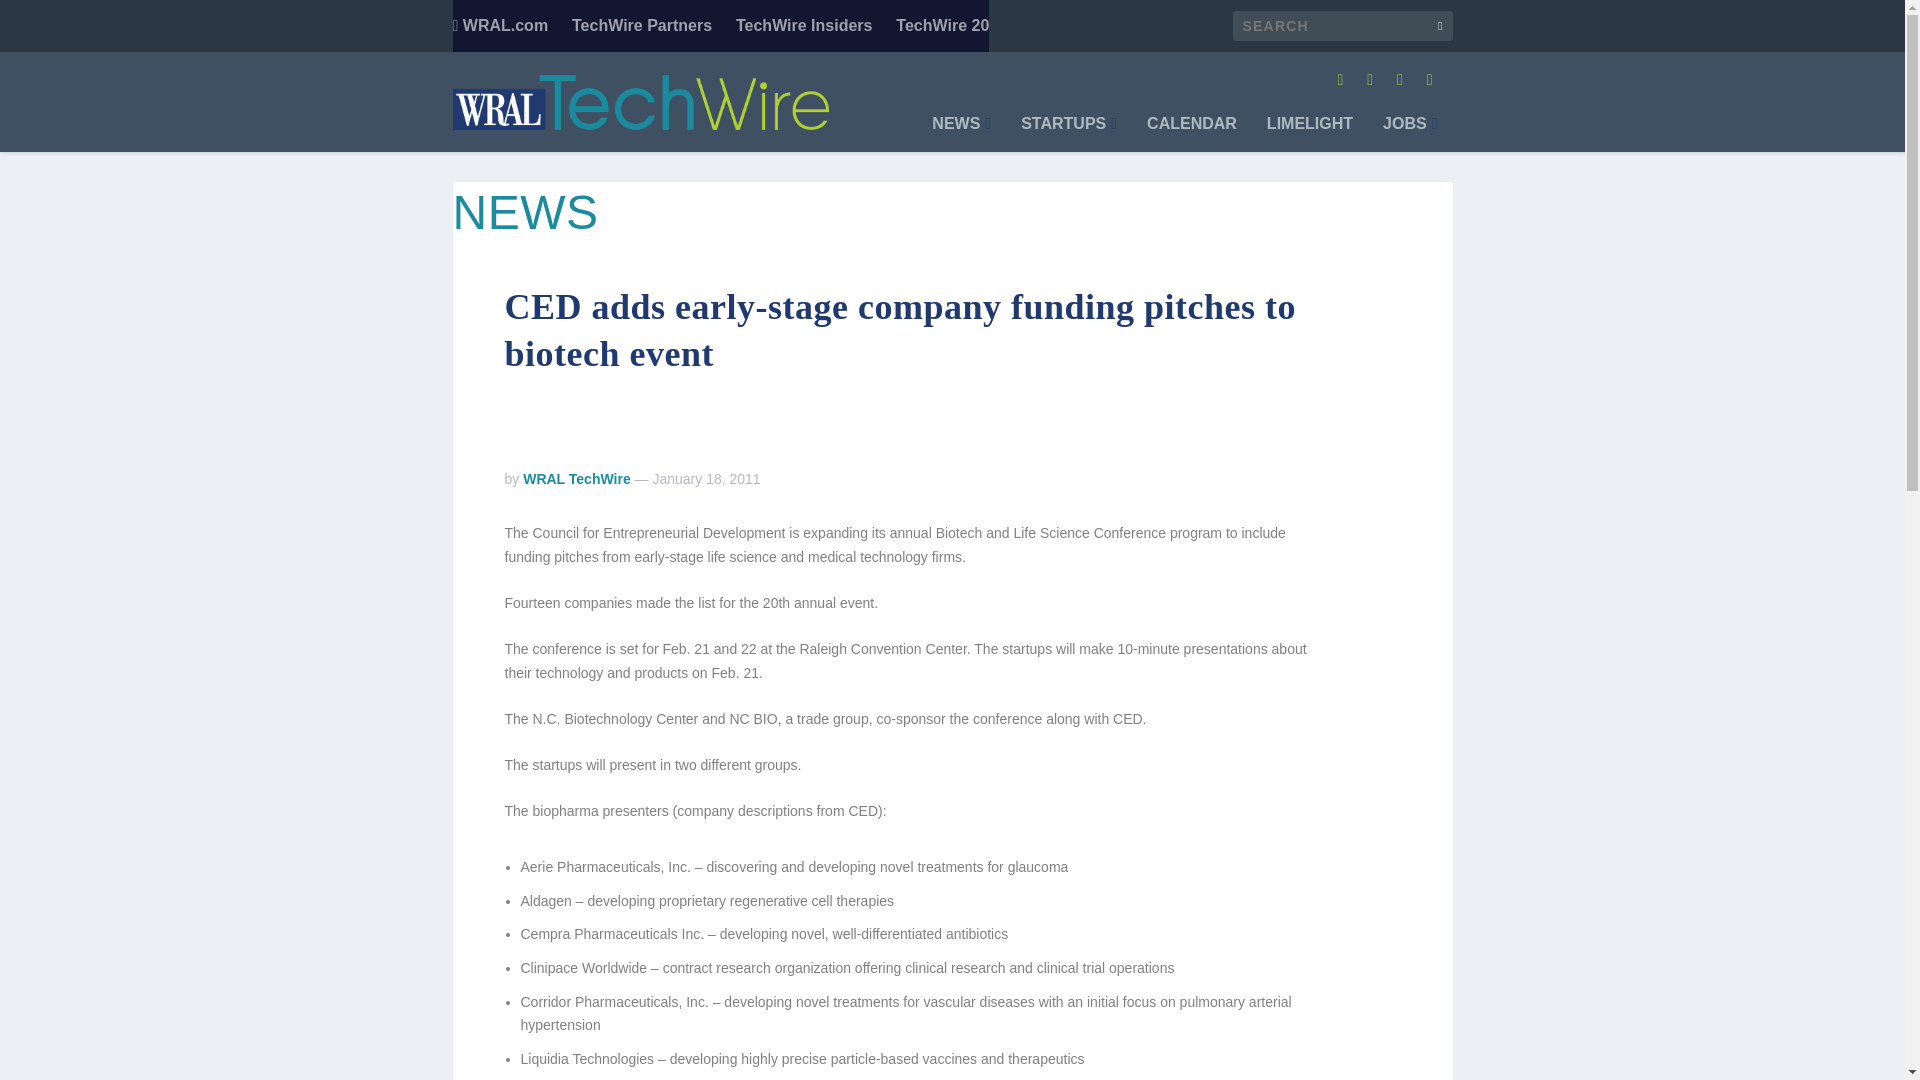  I want to click on CALENDAR, so click(1191, 134).